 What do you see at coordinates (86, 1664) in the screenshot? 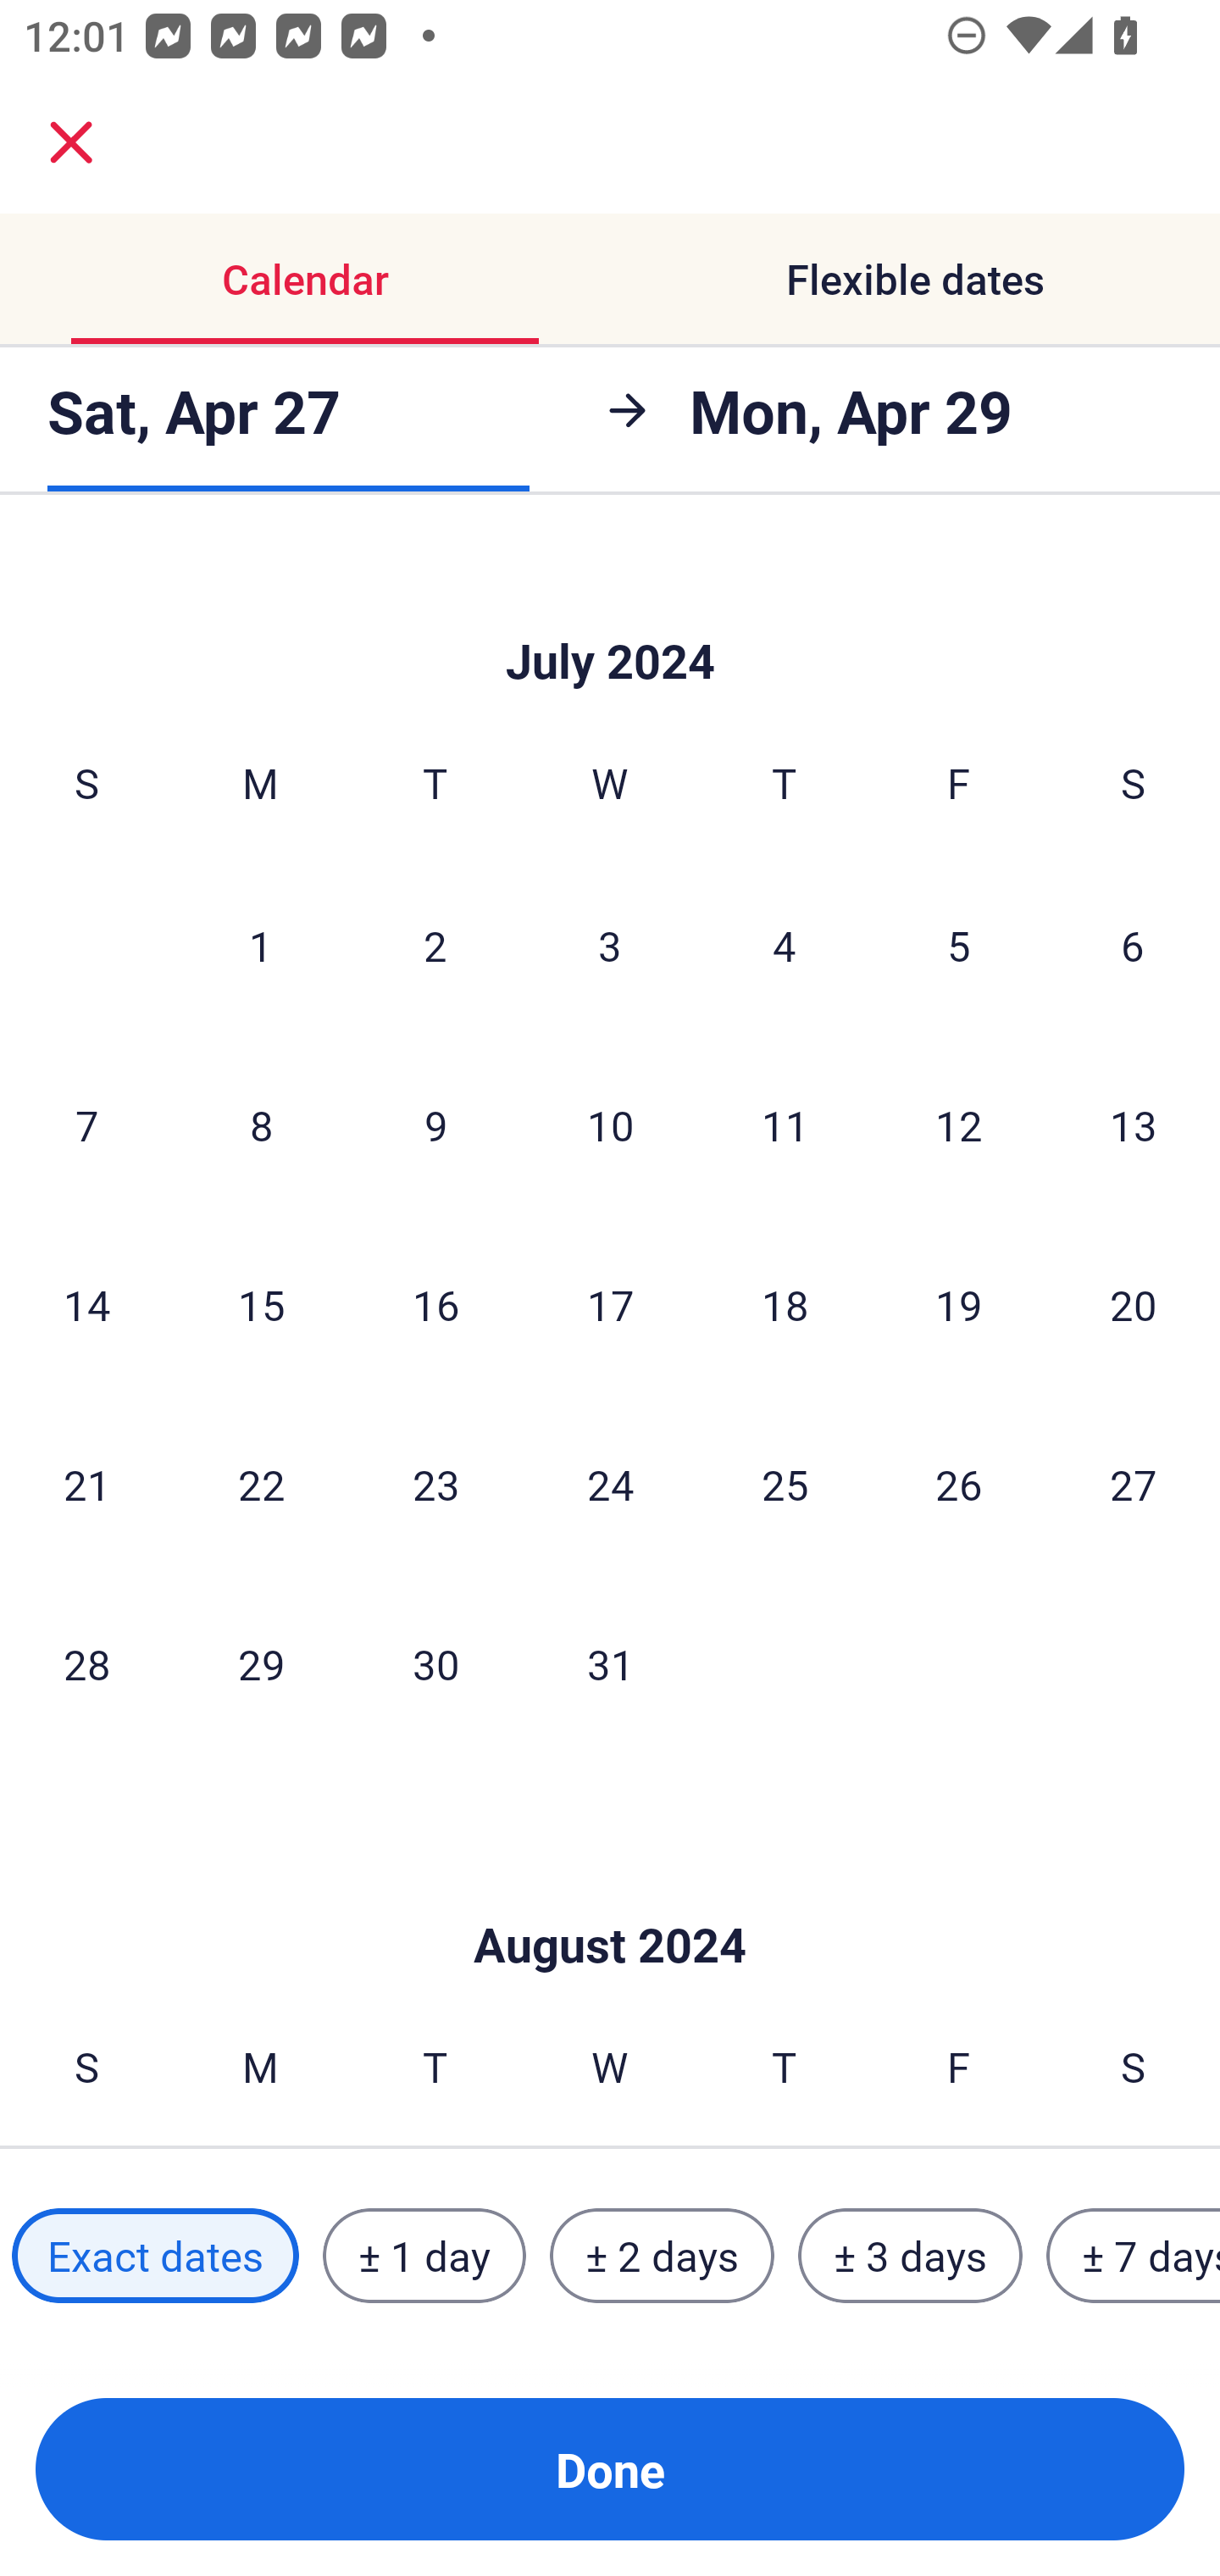
I see `28 Sunday, July 28, 2024` at bounding box center [86, 1664].